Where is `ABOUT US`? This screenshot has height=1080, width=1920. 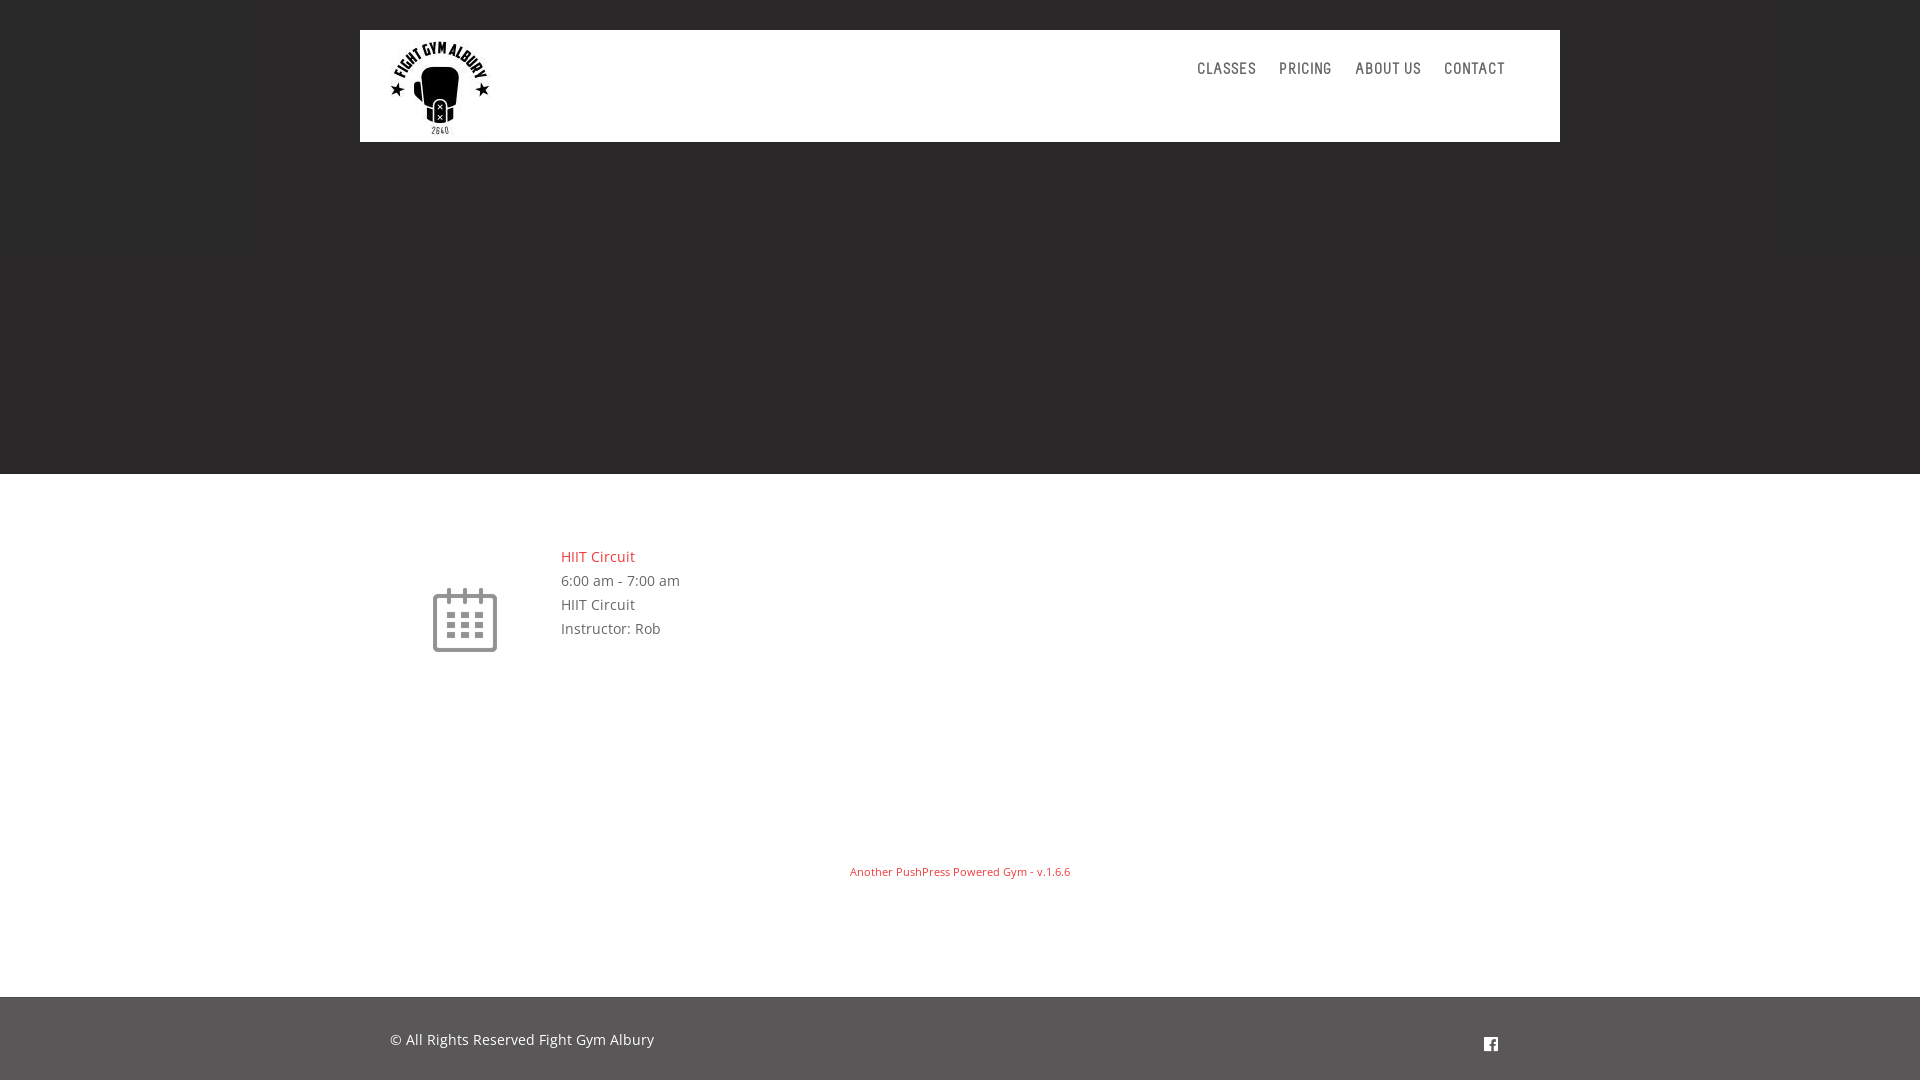
ABOUT US is located at coordinates (1388, 71).